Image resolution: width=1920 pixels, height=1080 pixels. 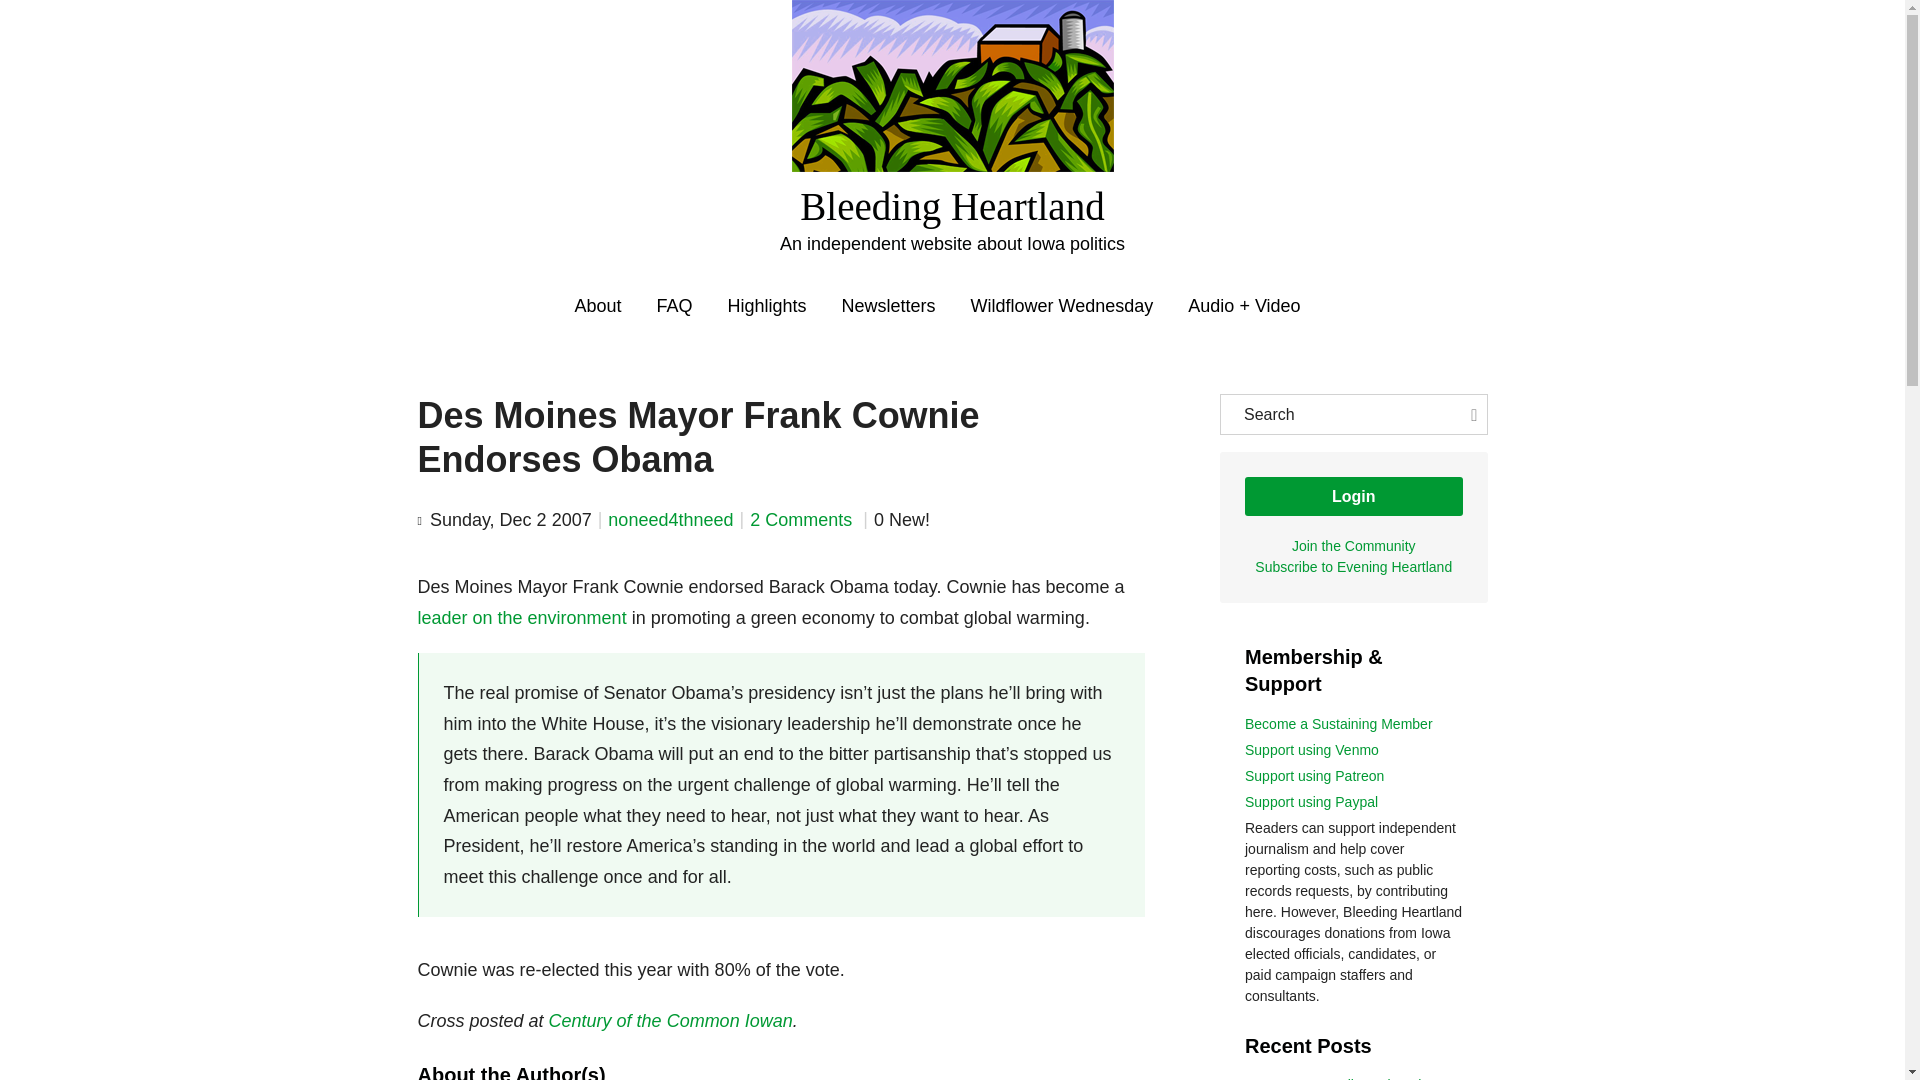 I want to click on noneed4thneed, so click(x=670, y=520).